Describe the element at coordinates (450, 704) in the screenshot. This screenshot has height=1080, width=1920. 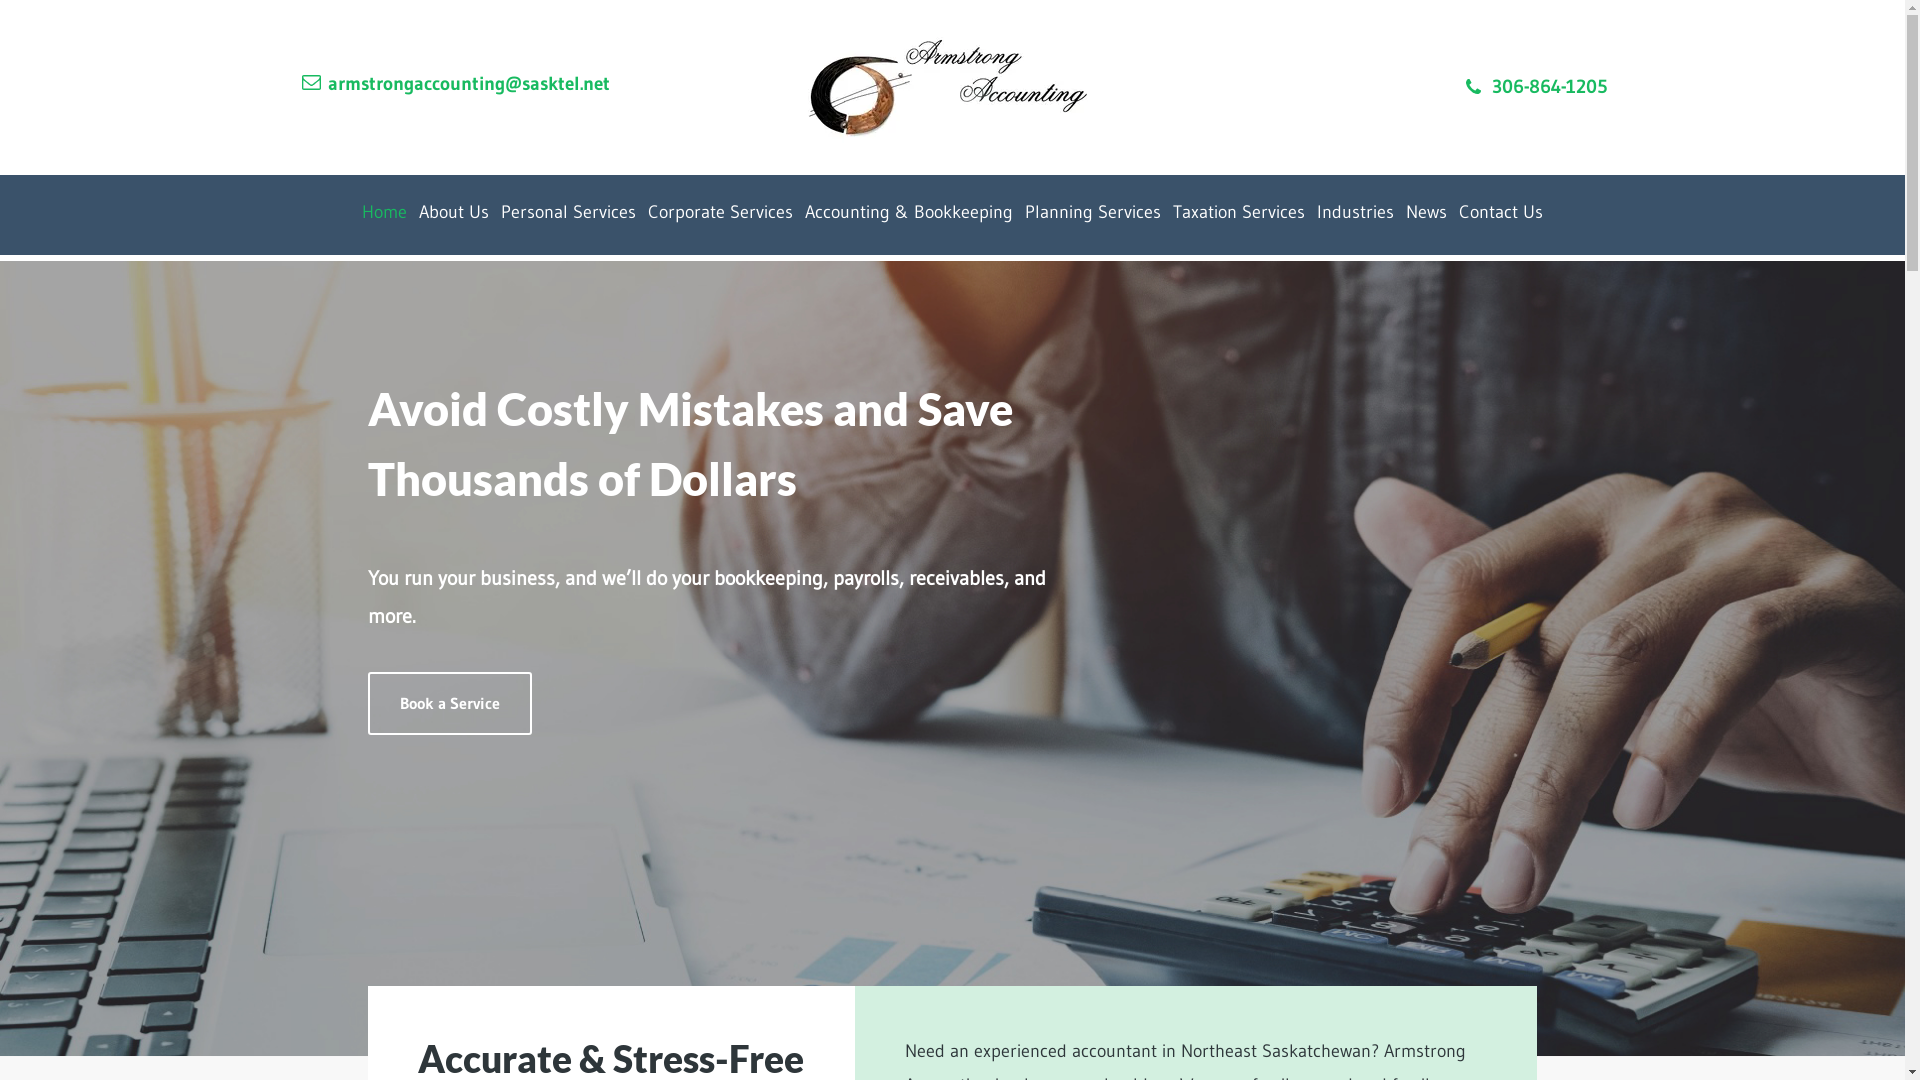
I see `Book a Service` at that location.